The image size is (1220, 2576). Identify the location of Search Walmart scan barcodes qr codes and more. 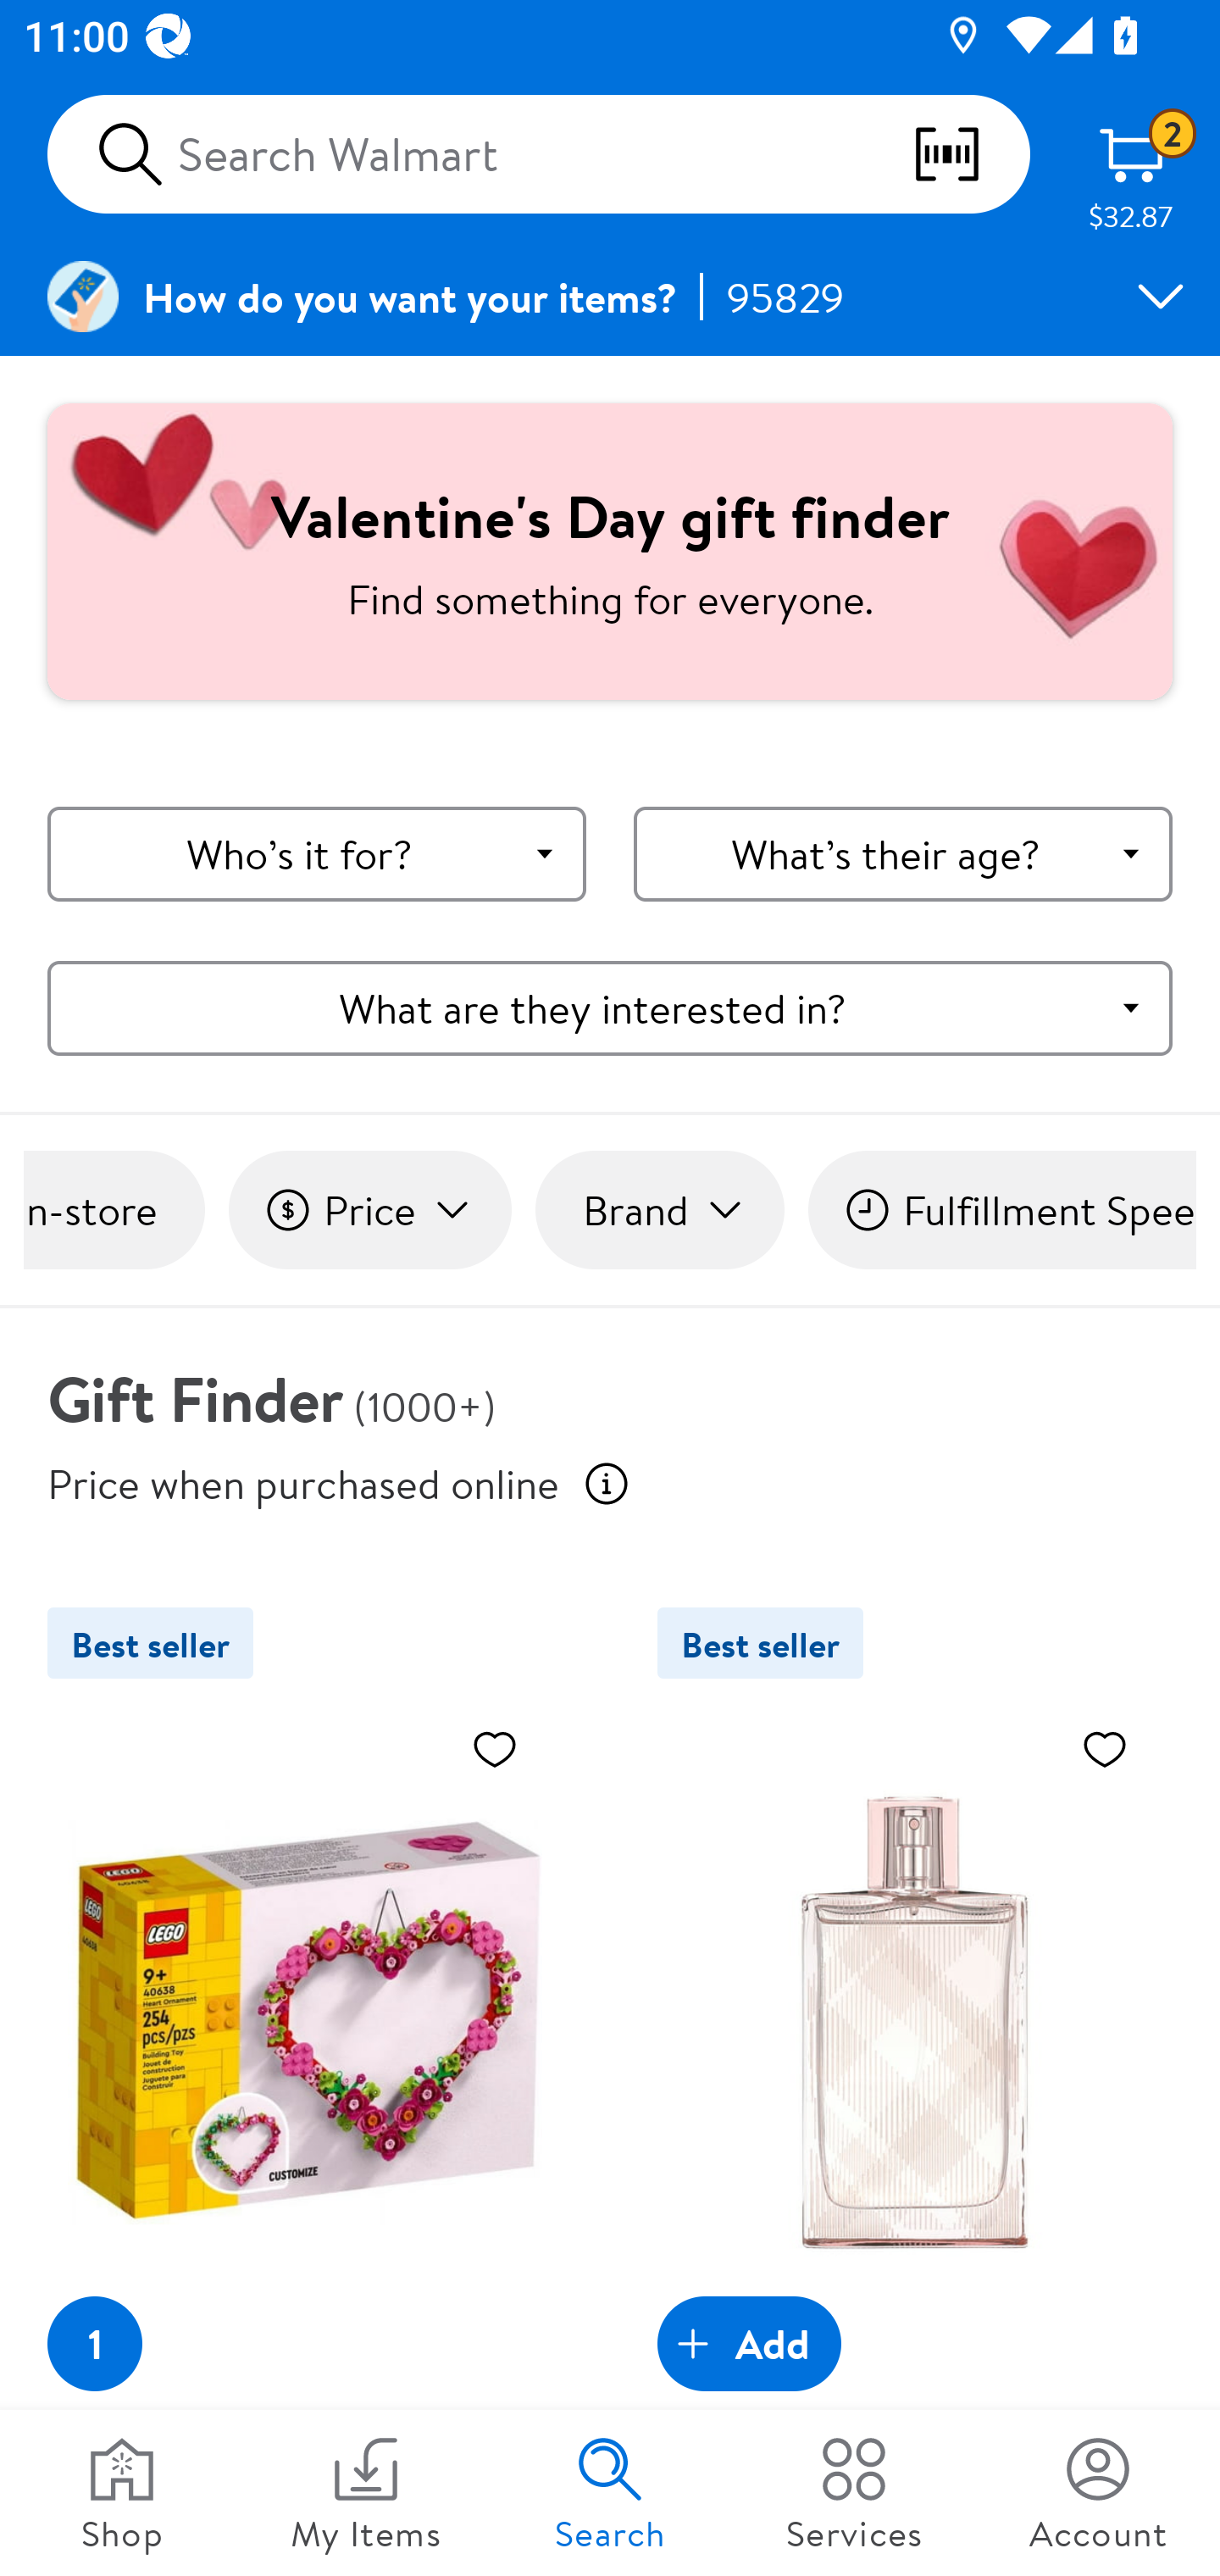
(539, 154).